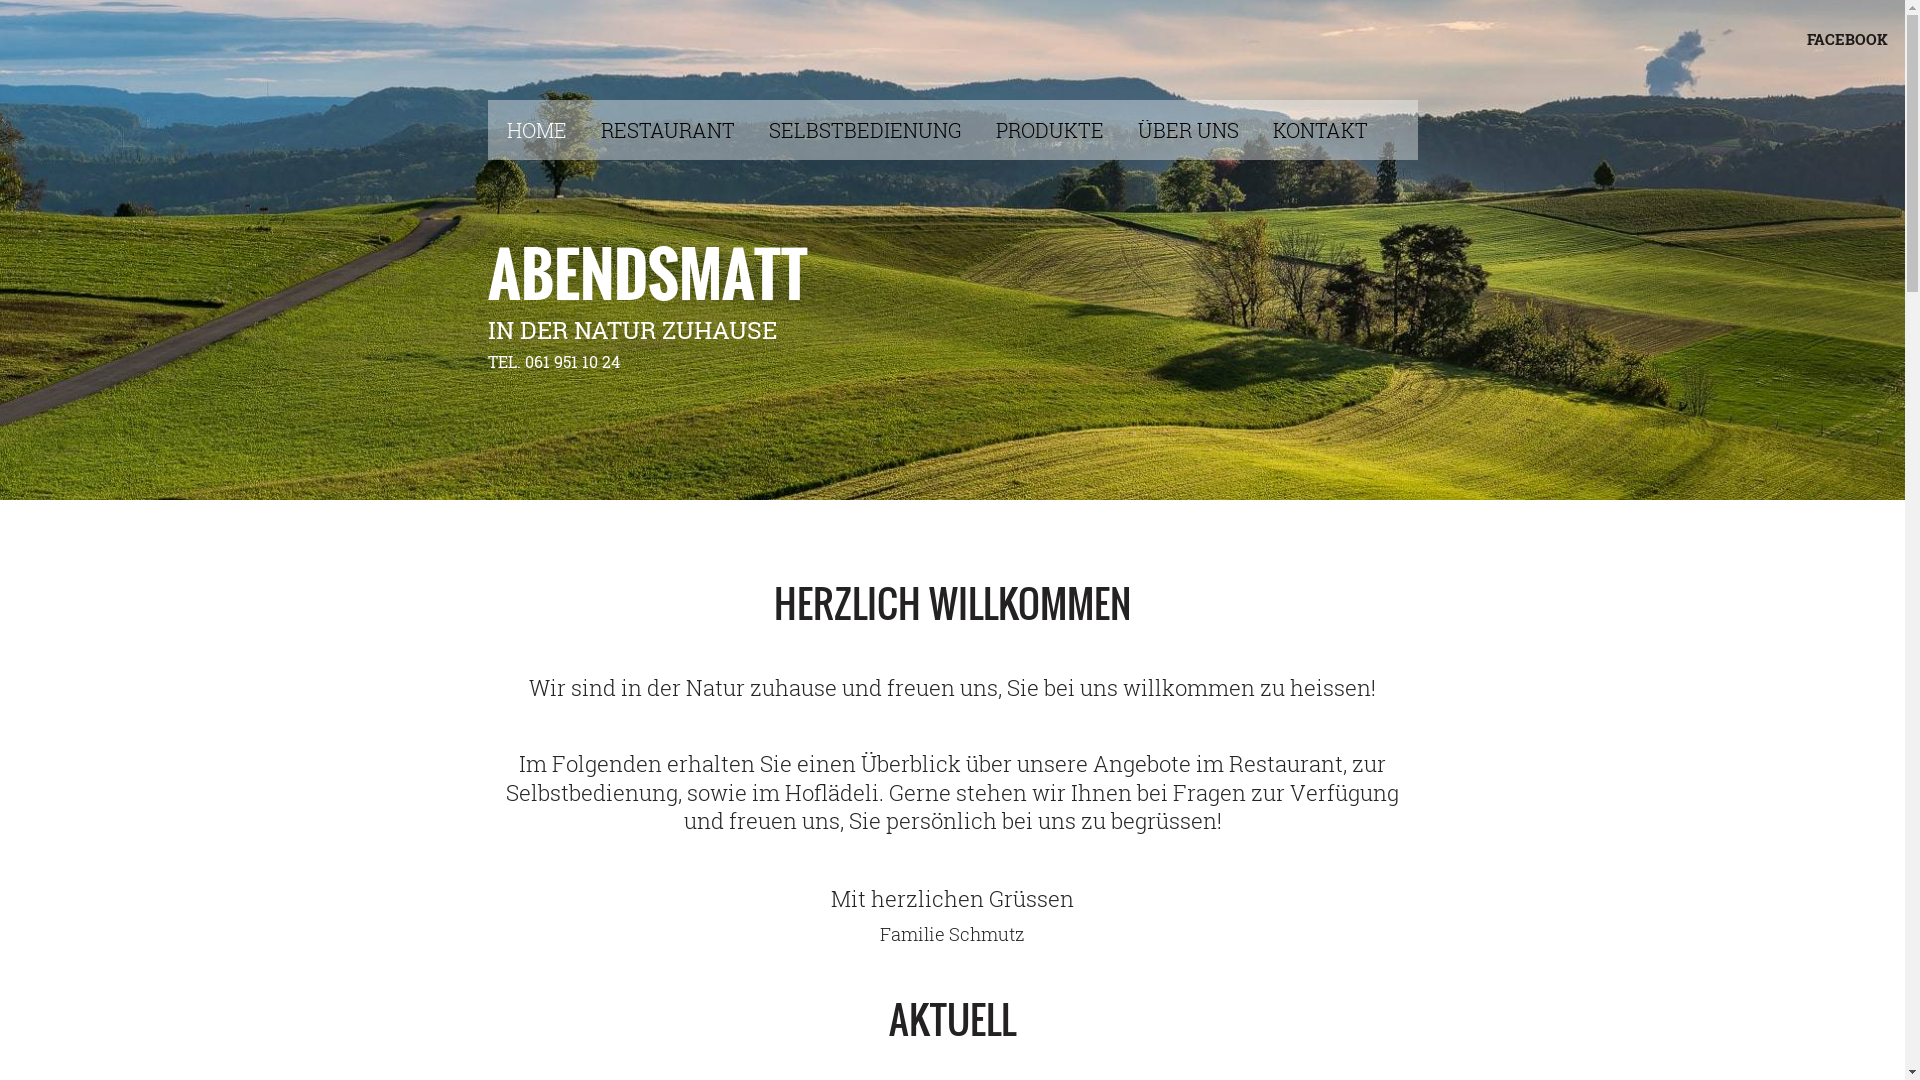 The height and width of the screenshot is (1080, 1920). Describe the element at coordinates (552, 129) in the screenshot. I see `HOME` at that location.